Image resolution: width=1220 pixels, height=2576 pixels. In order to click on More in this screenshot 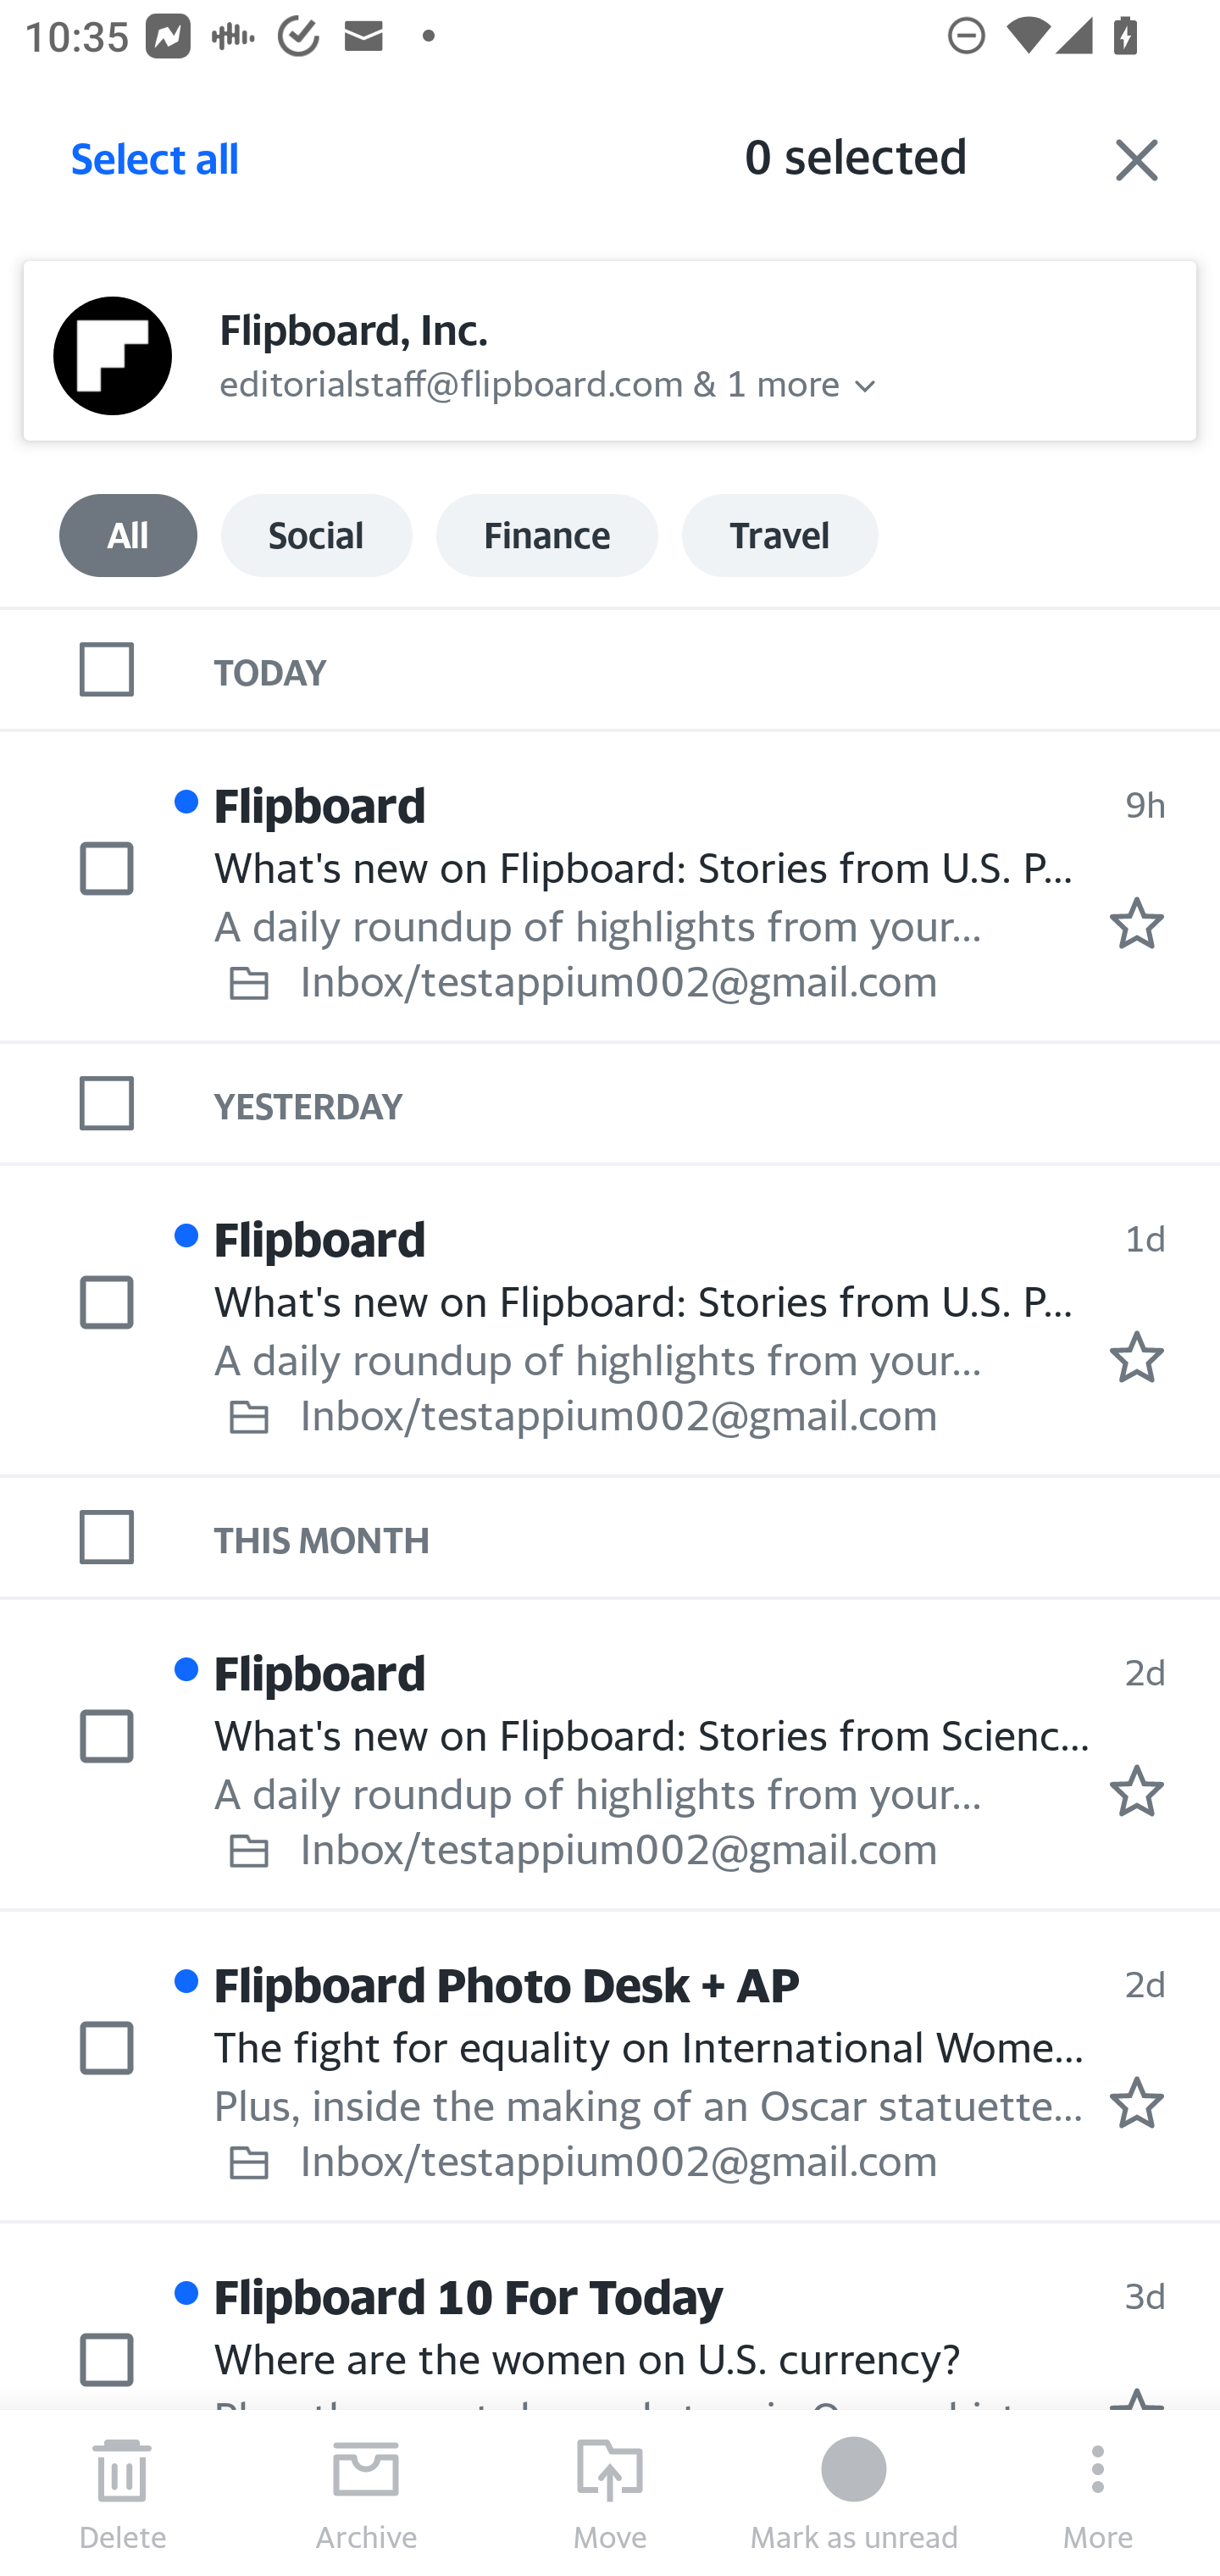, I will do `click(1098, 2493)`.